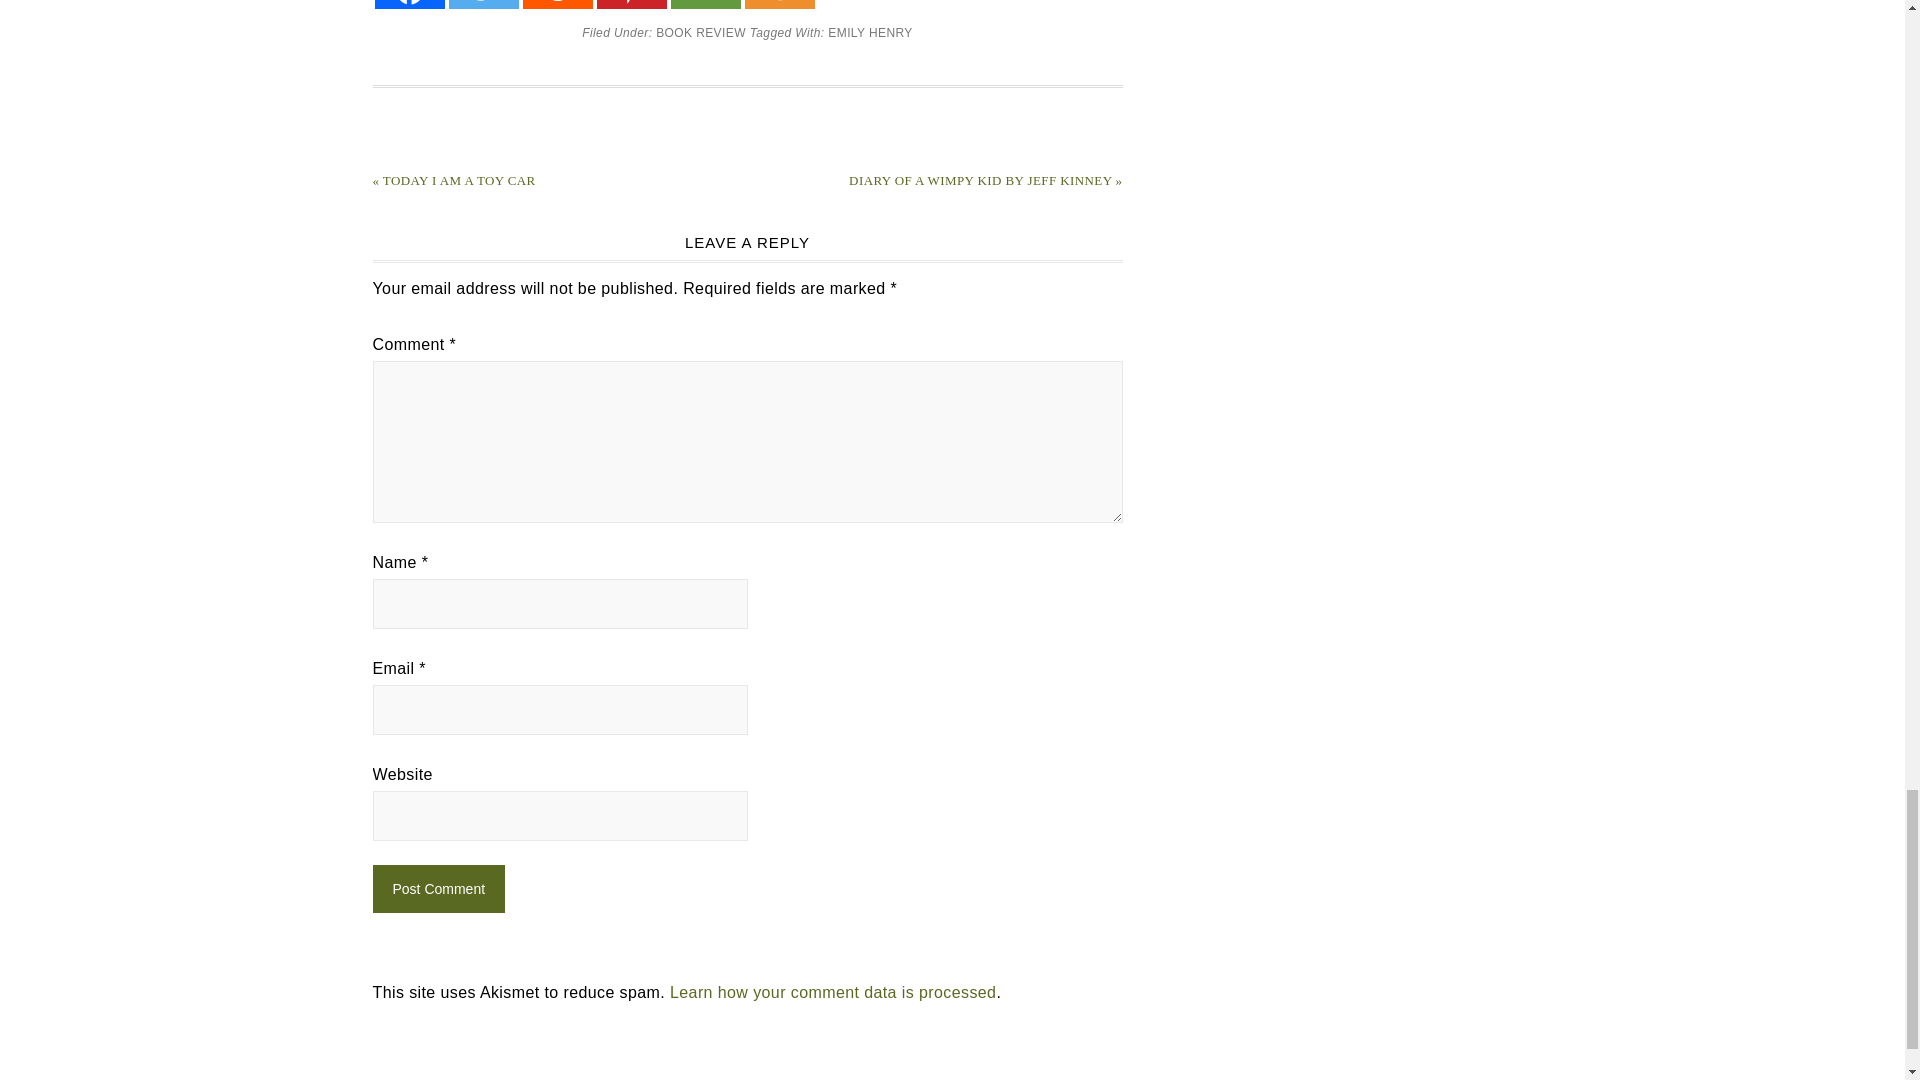  What do you see at coordinates (408, 4) in the screenshot?
I see `Facebook` at bounding box center [408, 4].